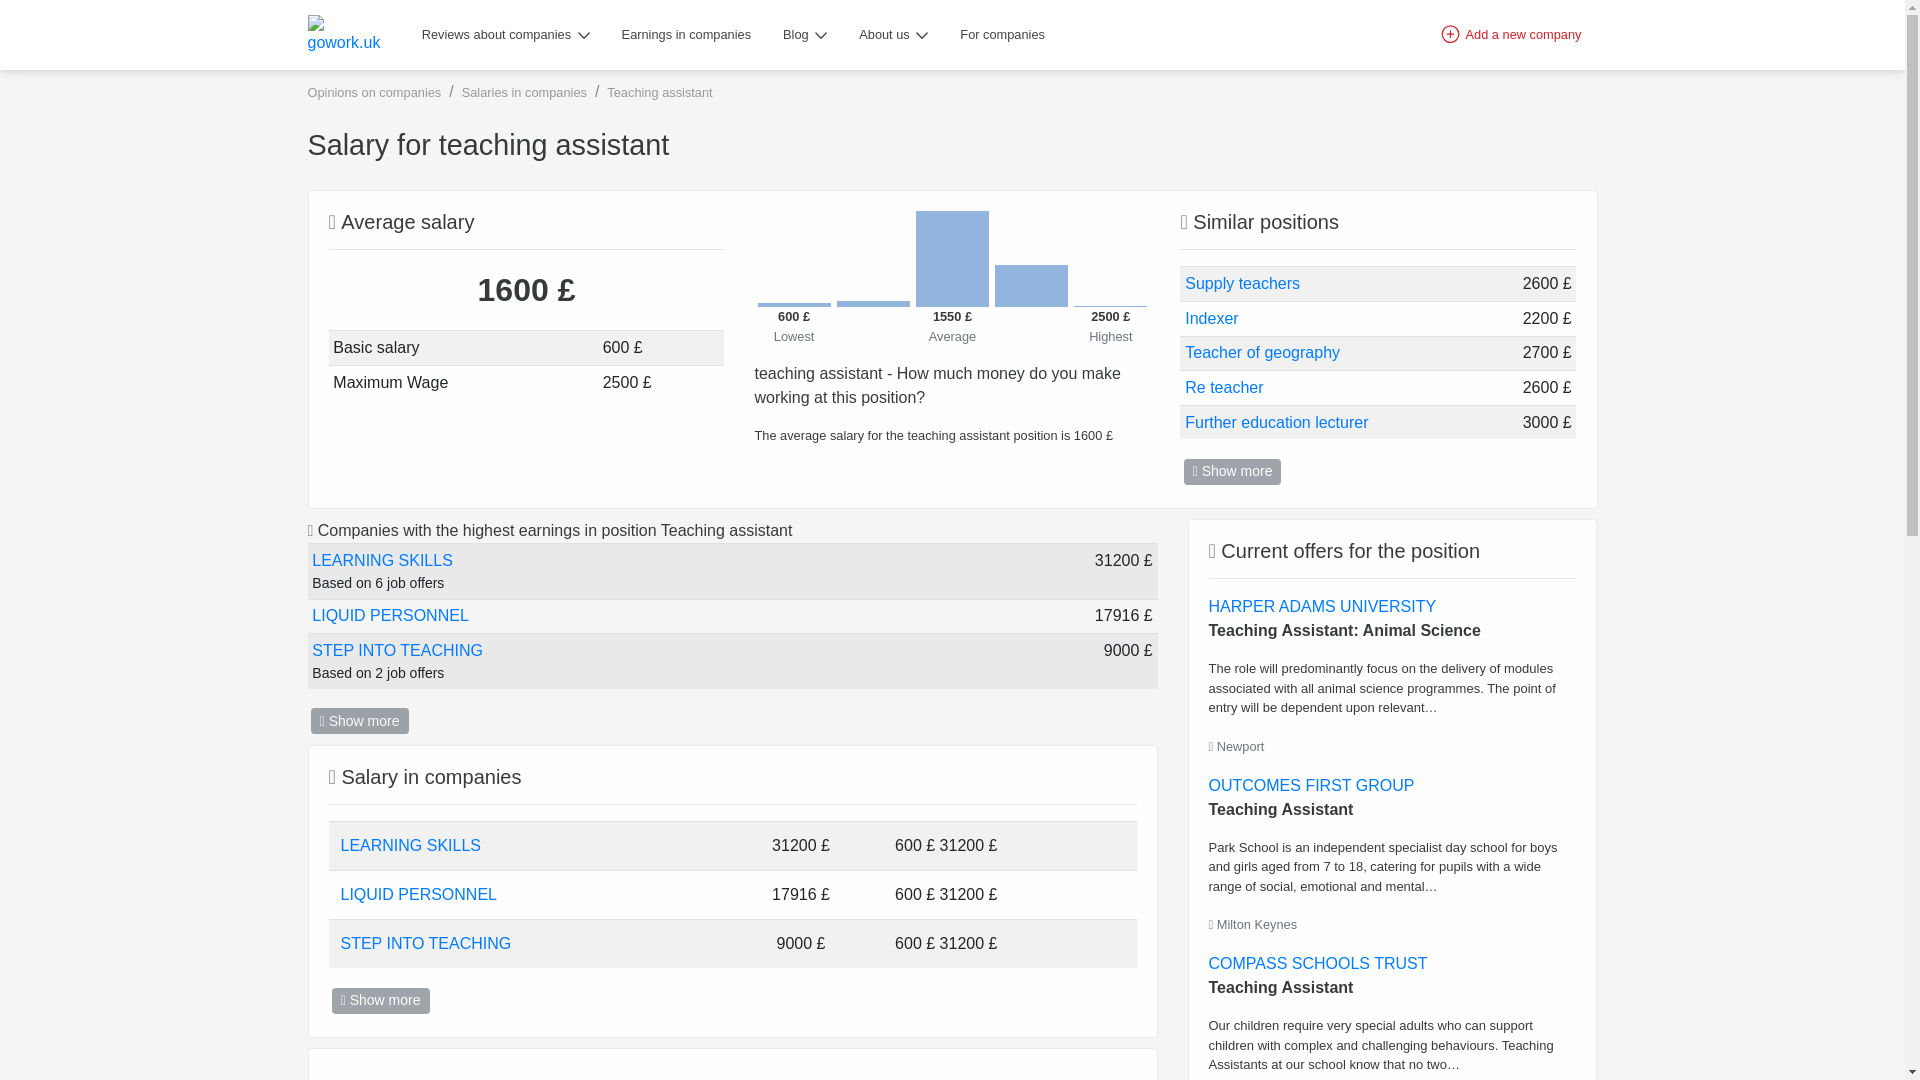 Image resolution: width=1920 pixels, height=1080 pixels. Describe the element at coordinates (893, 35) in the screenshot. I see `About us` at that location.